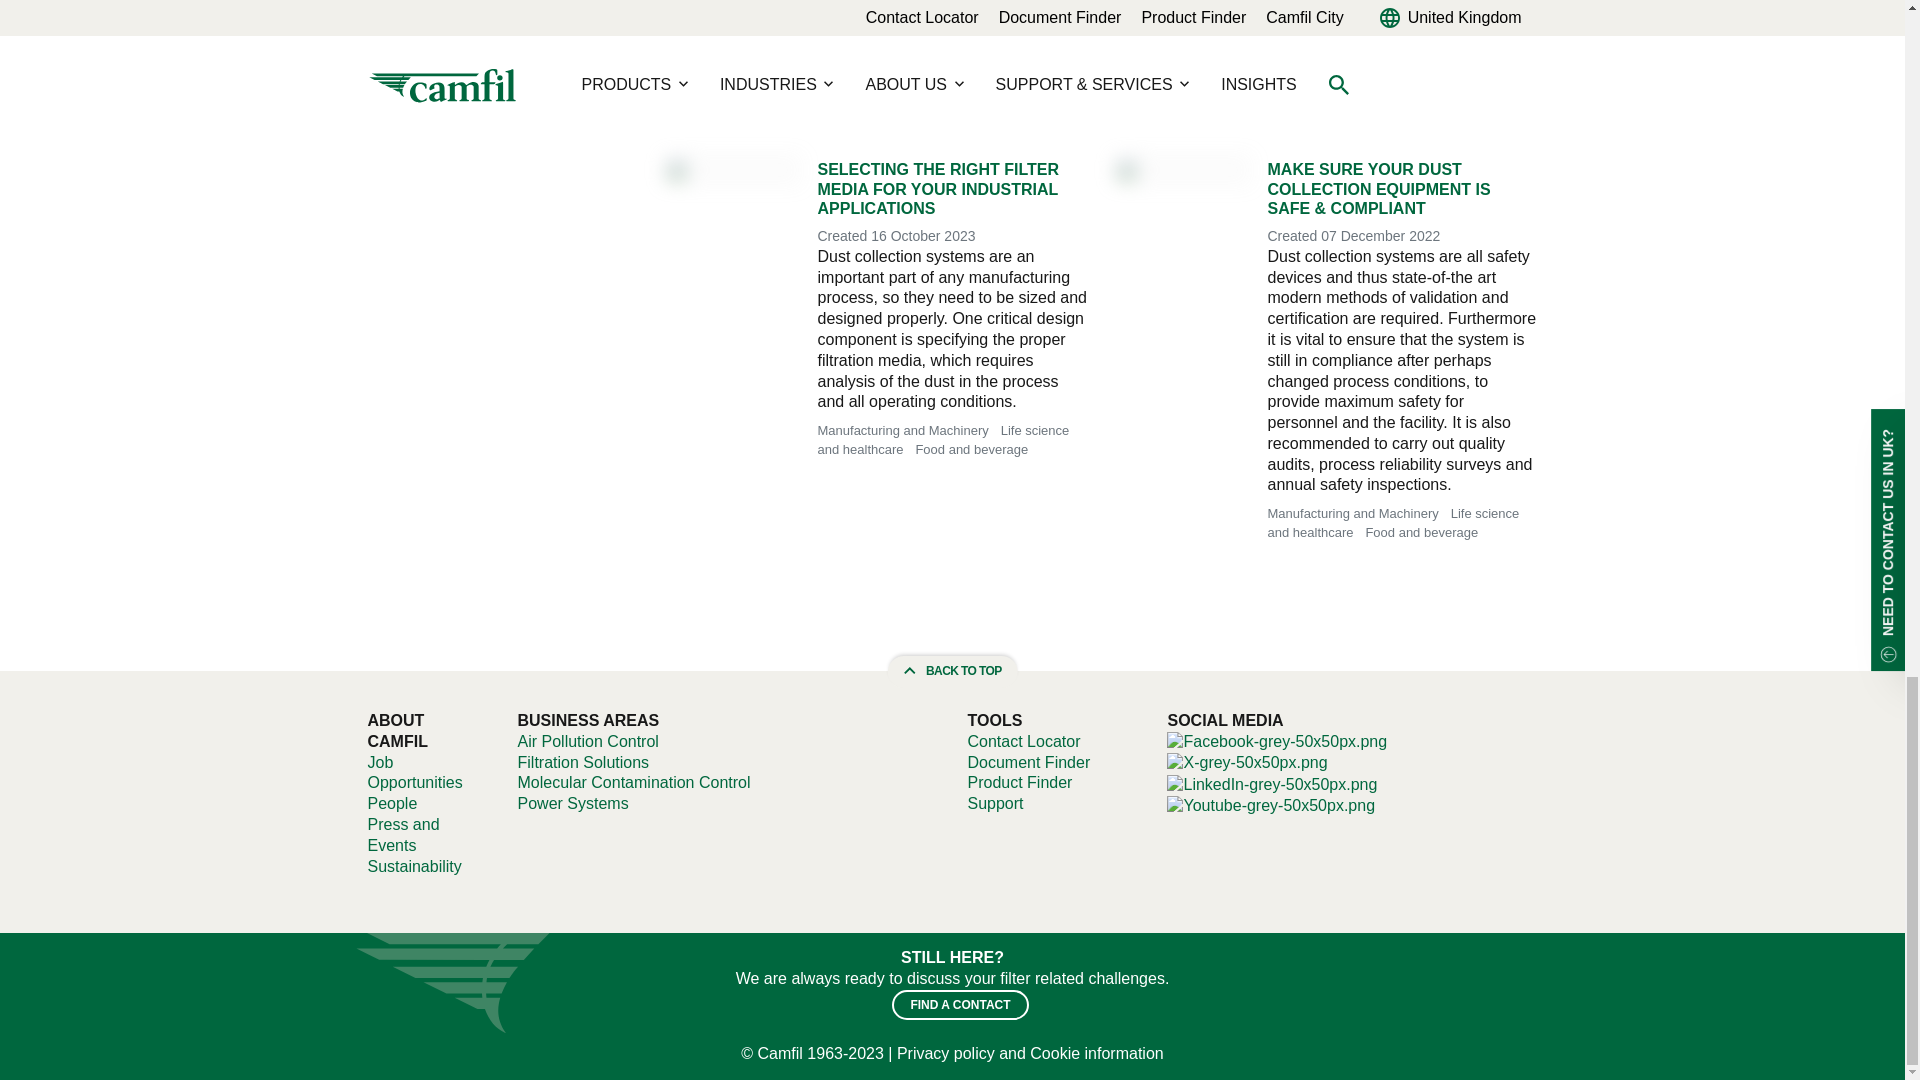 This screenshot has width=1920, height=1080. What do you see at coordinates (1246, 762) in the screenshot?
I see `Twitter` at bounding box center [1246, 762].